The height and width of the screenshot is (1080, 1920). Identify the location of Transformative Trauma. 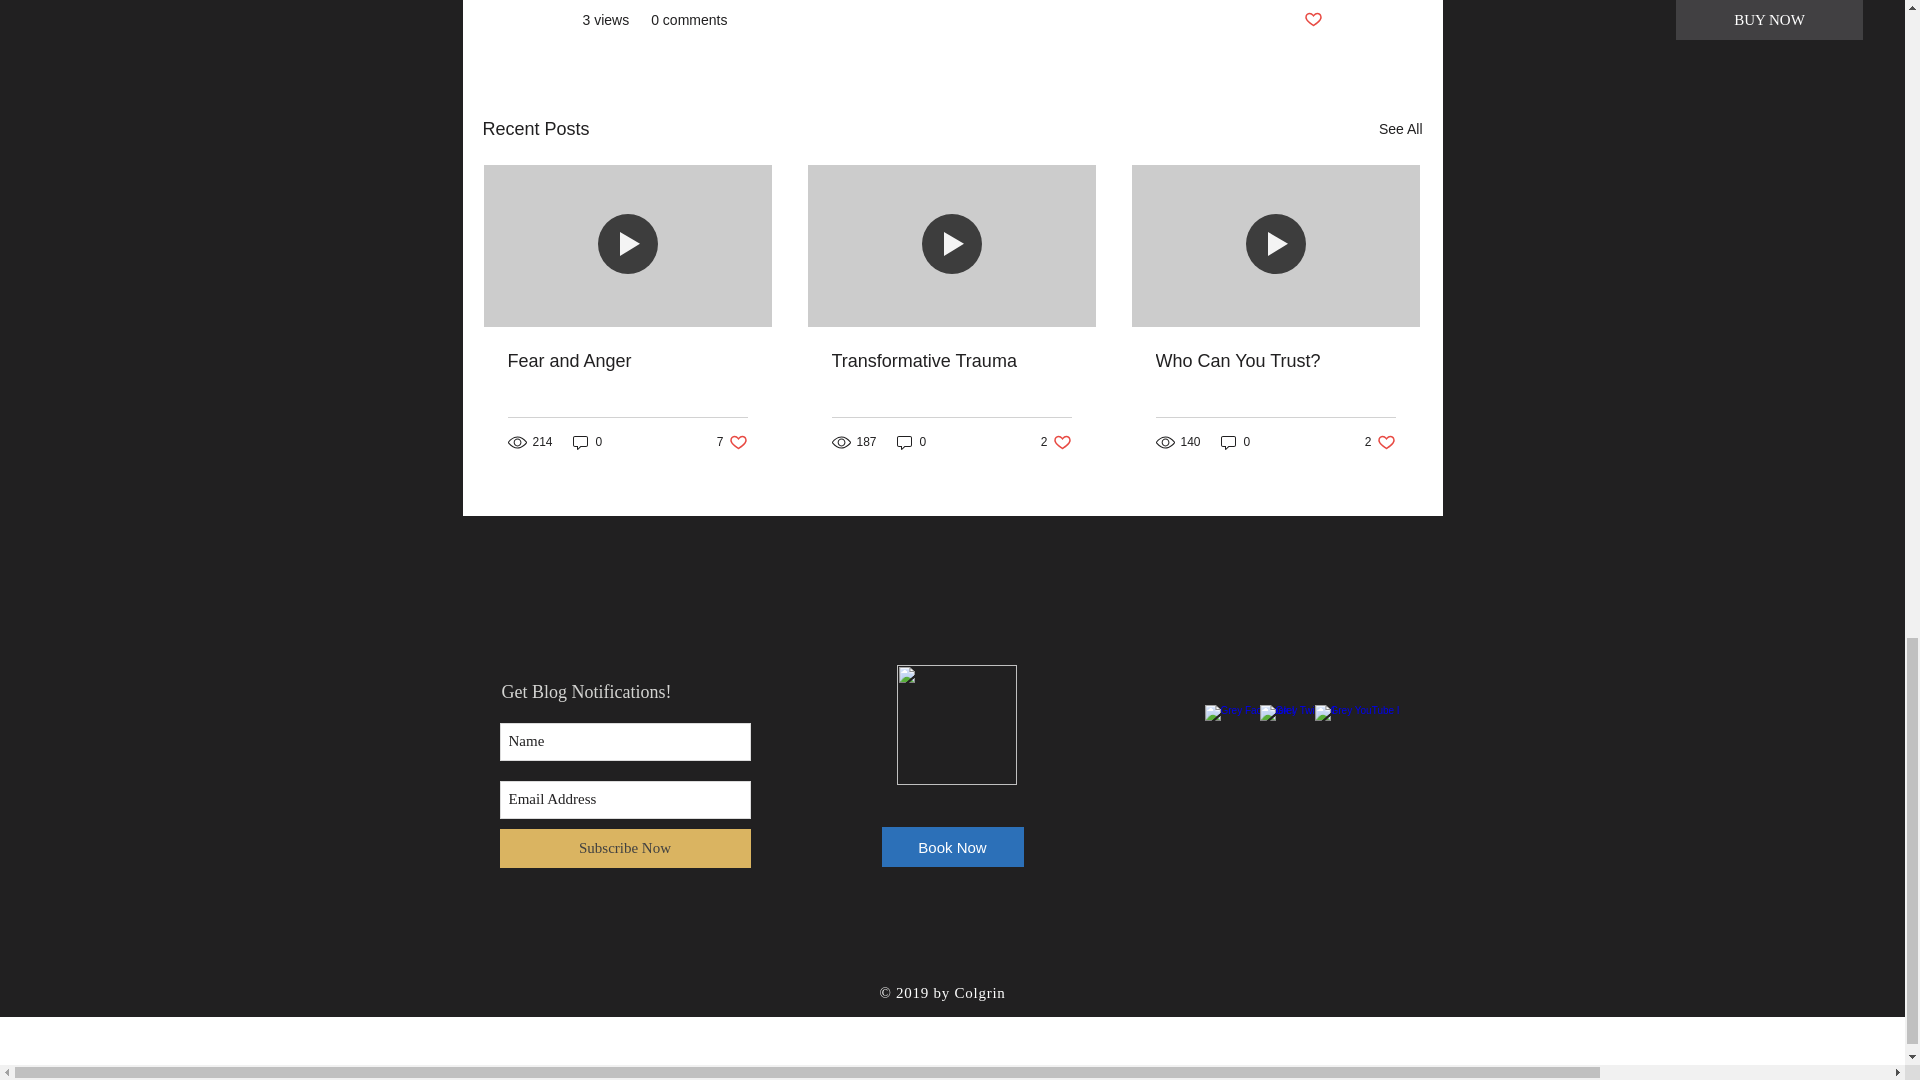
(1056, 442).